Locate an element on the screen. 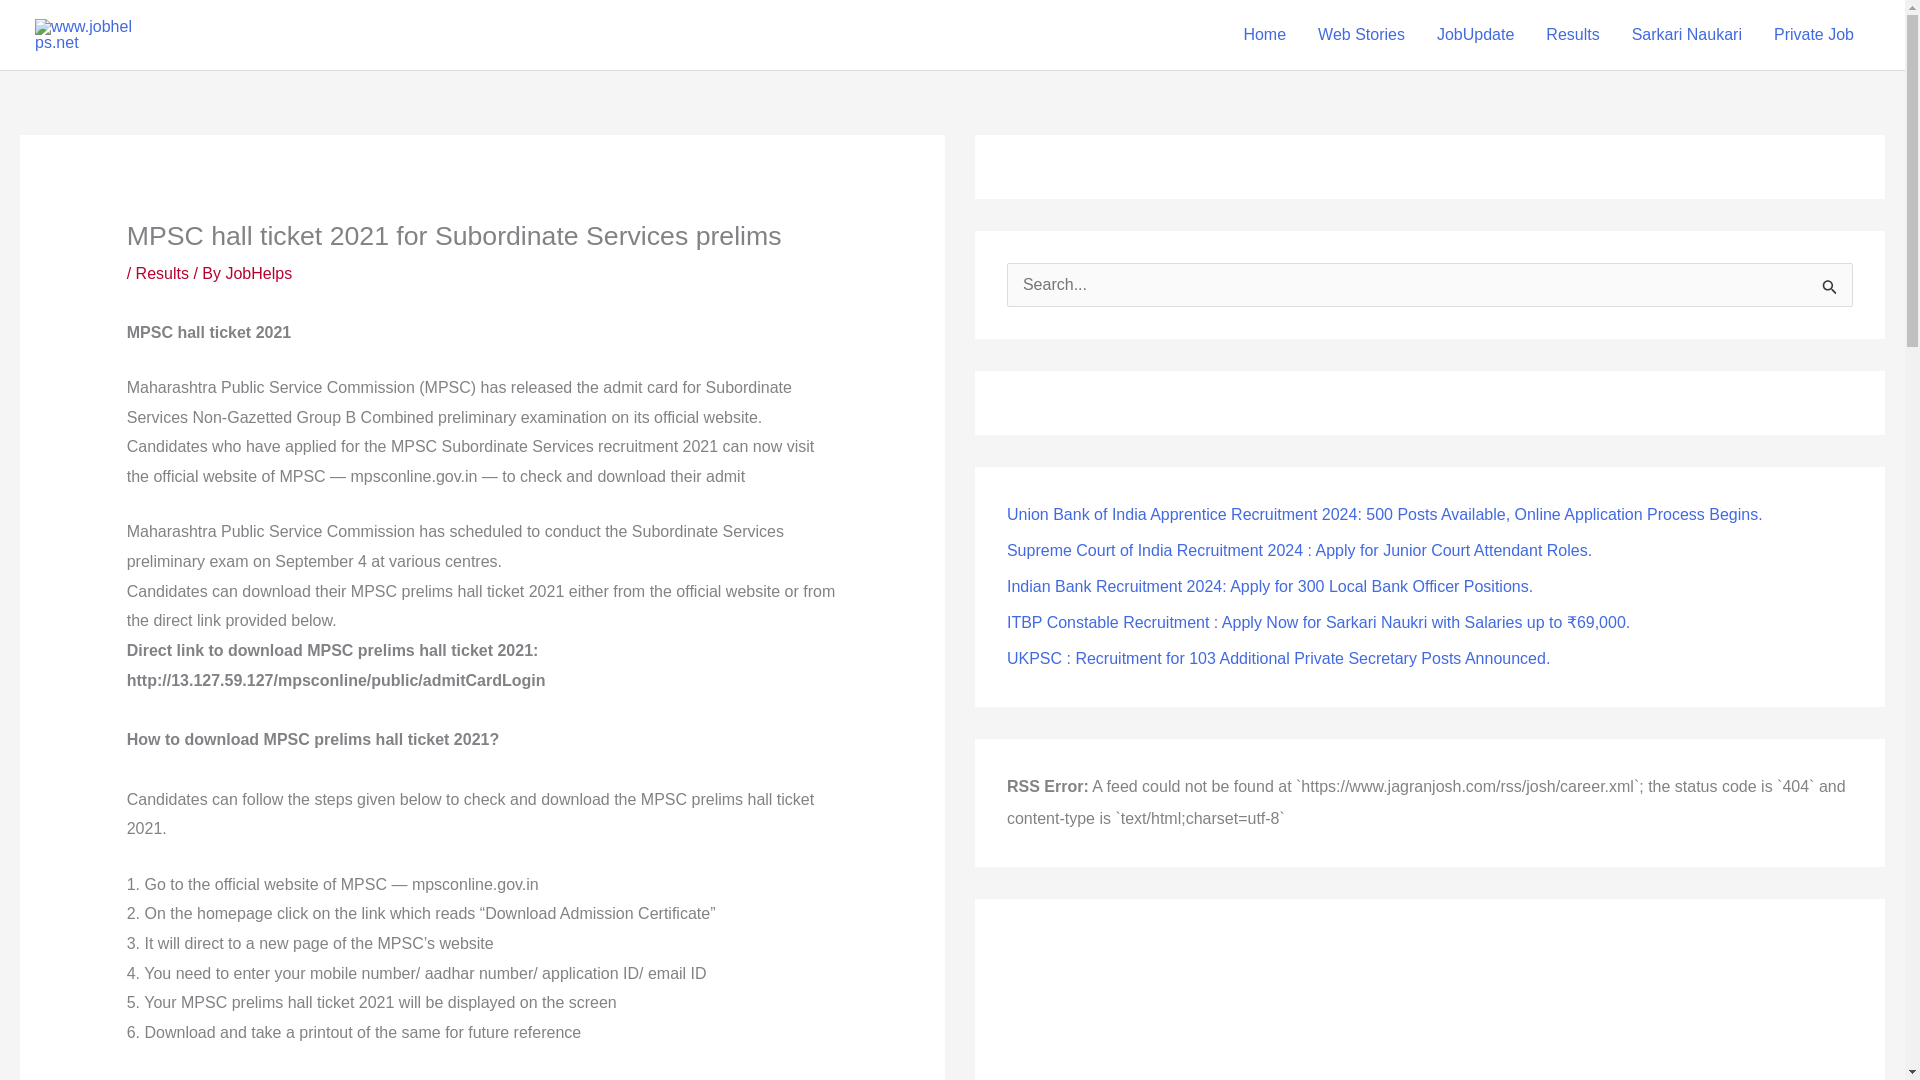 The height and width of the screenshot is (1080, 1920). JobHelps is located at coordinates (258, 272).